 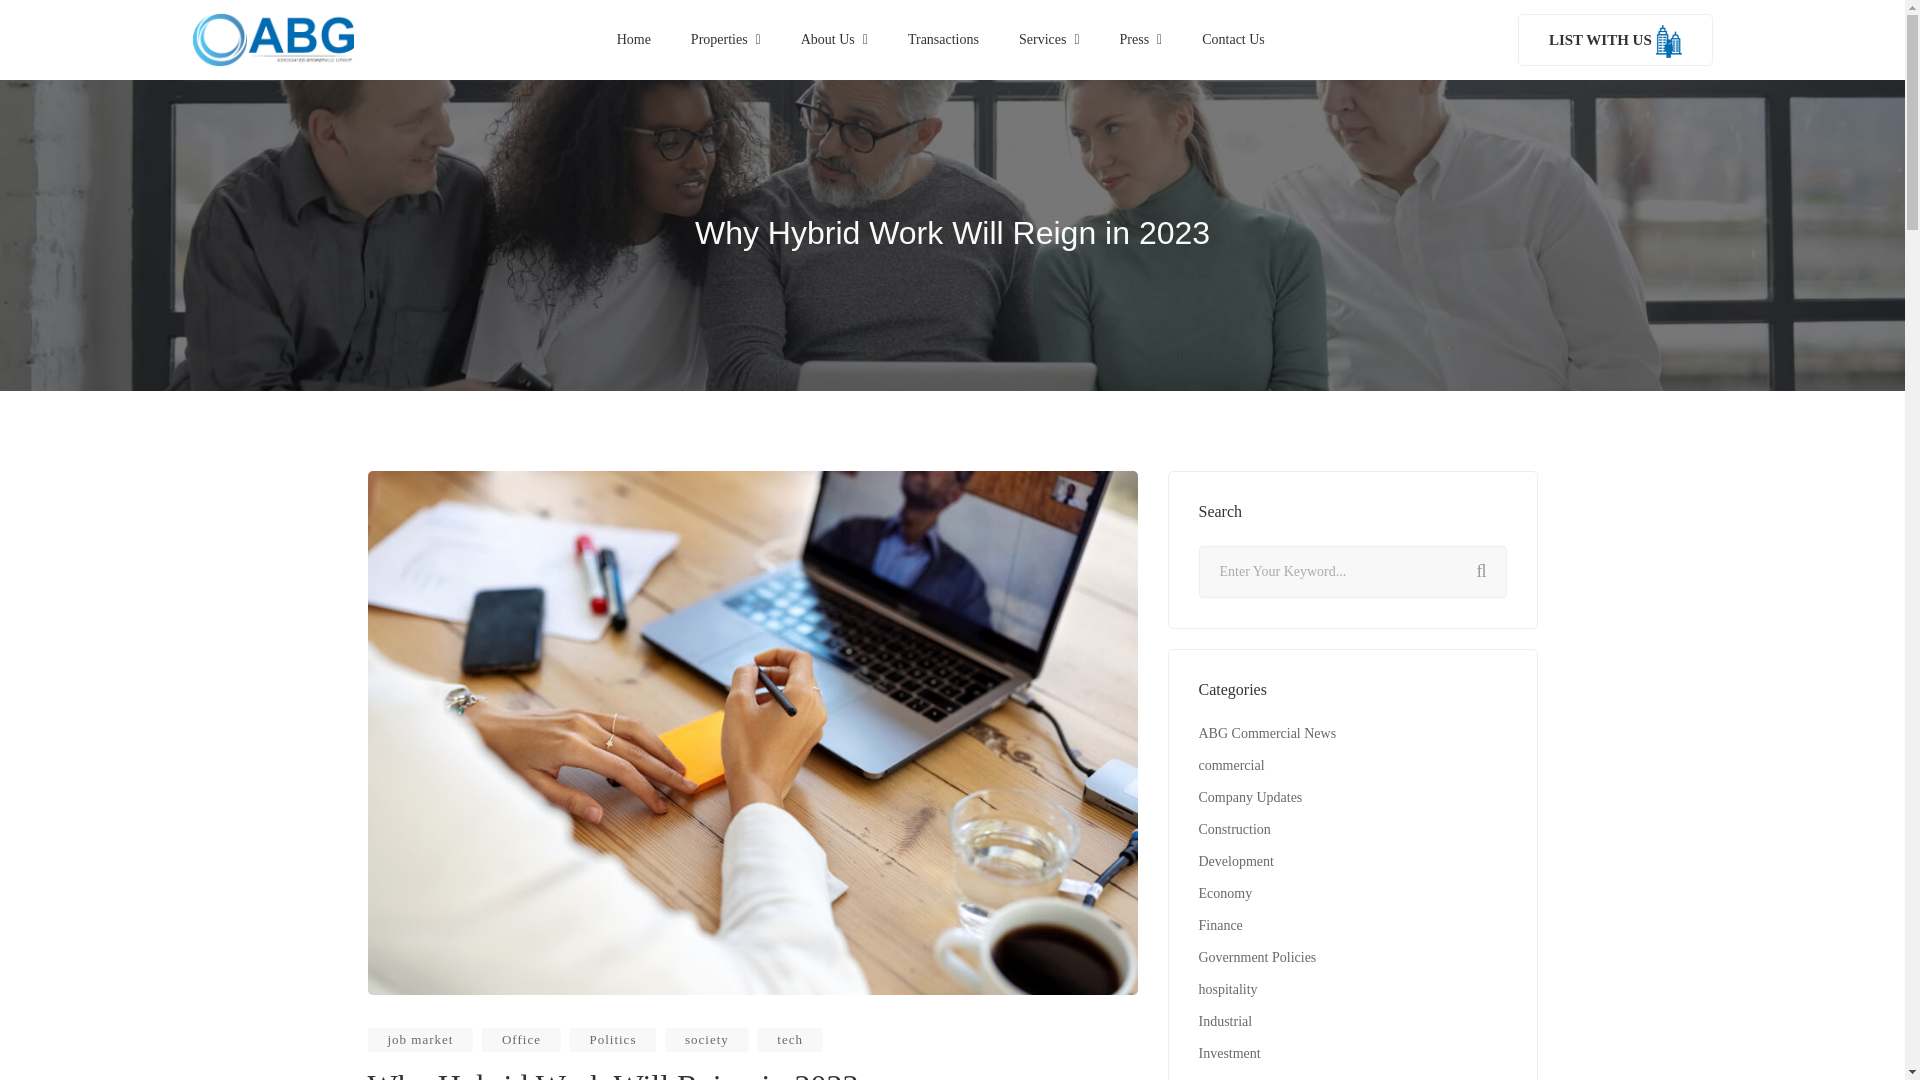 I want to click on job market, so click(x=421, y=1040).